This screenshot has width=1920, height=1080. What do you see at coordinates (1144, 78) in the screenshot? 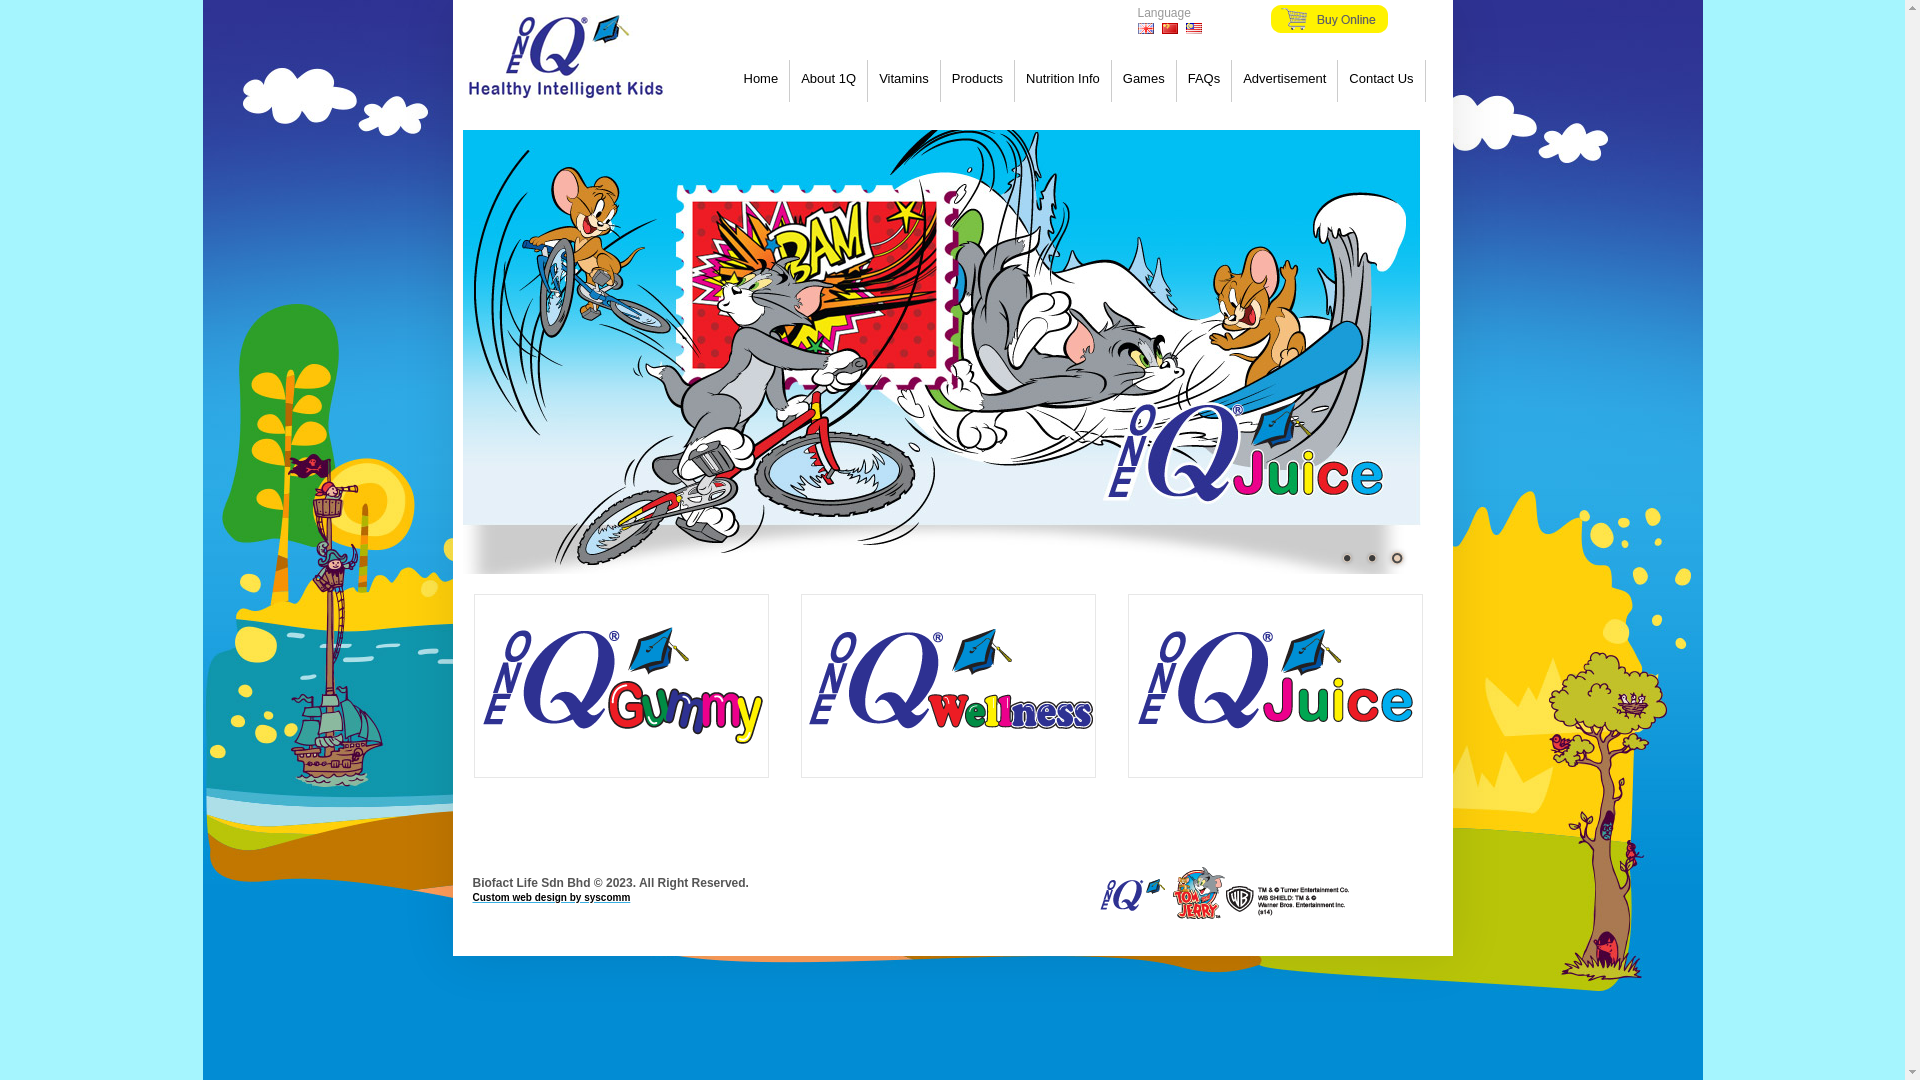
I see `Games` at bounding box center [1144, 78].